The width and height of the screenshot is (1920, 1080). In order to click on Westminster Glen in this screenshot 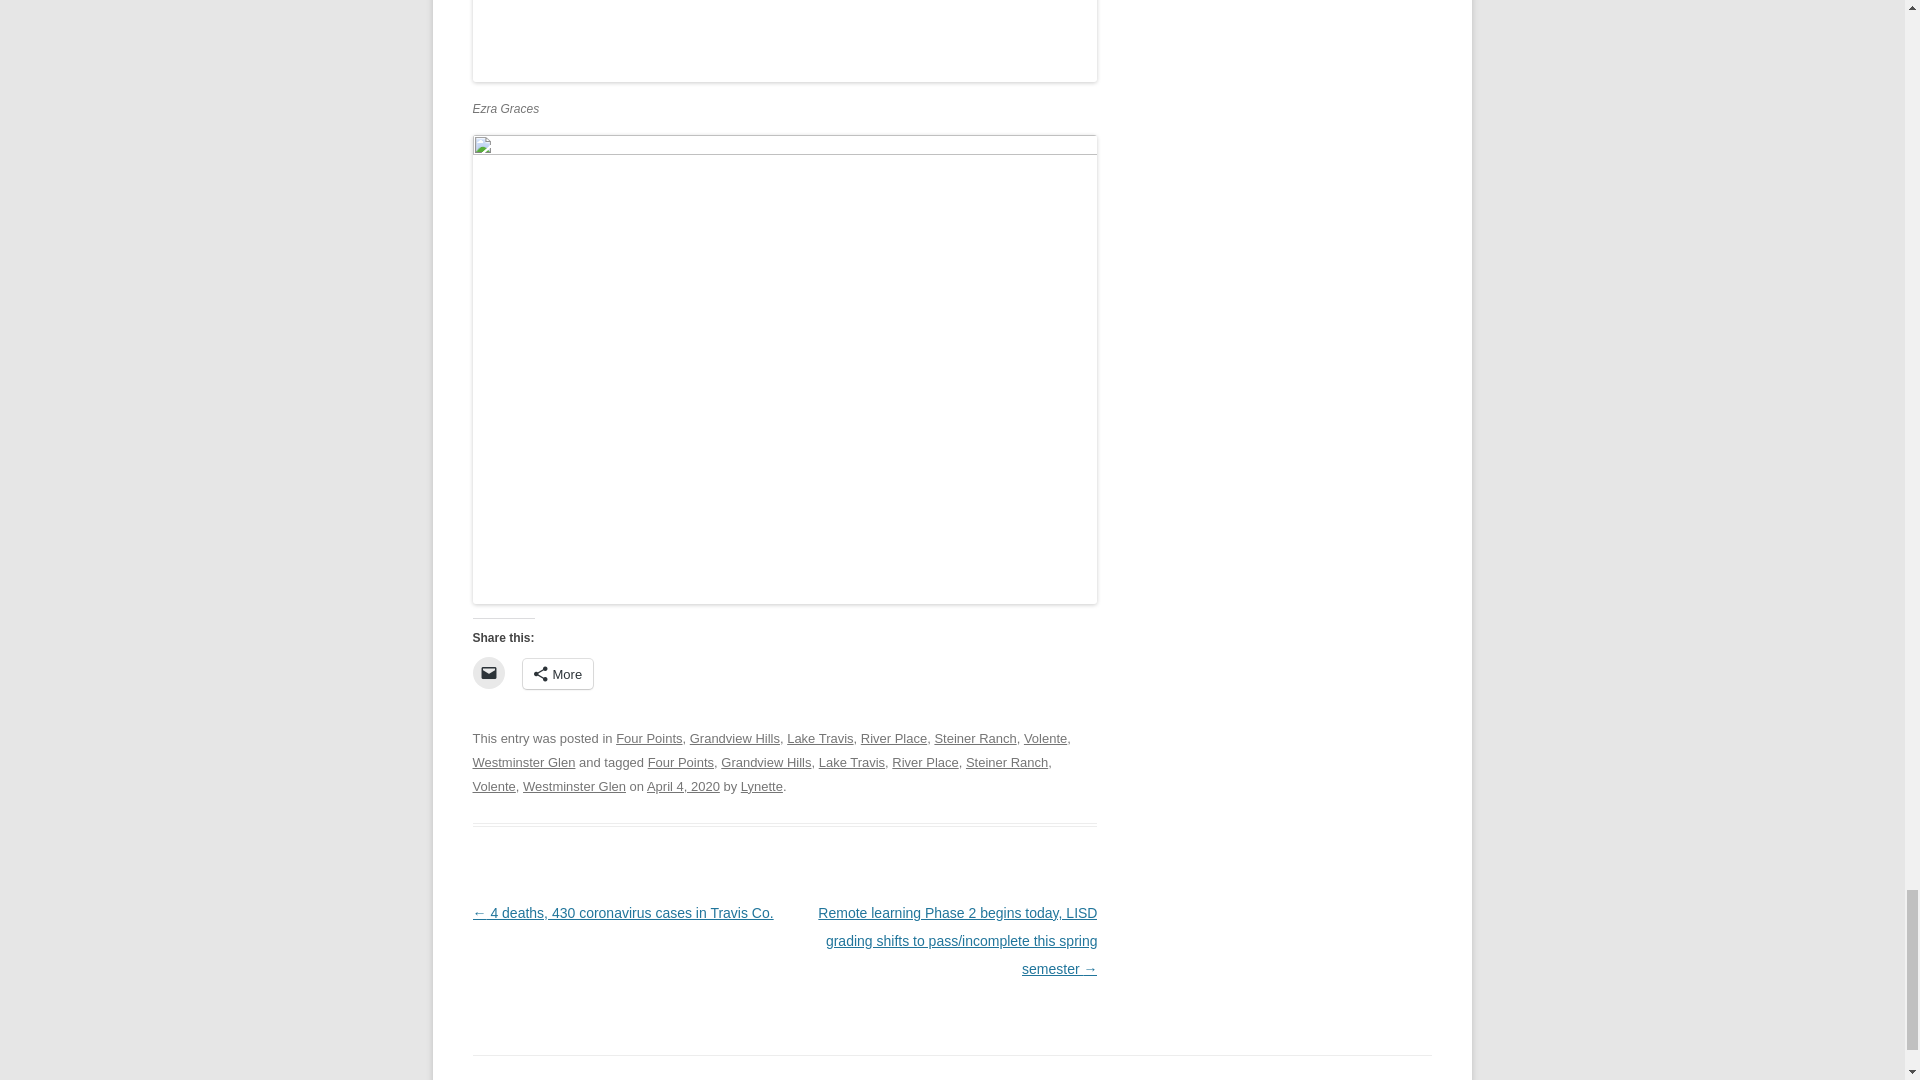, I will do `click(574, 786)`.